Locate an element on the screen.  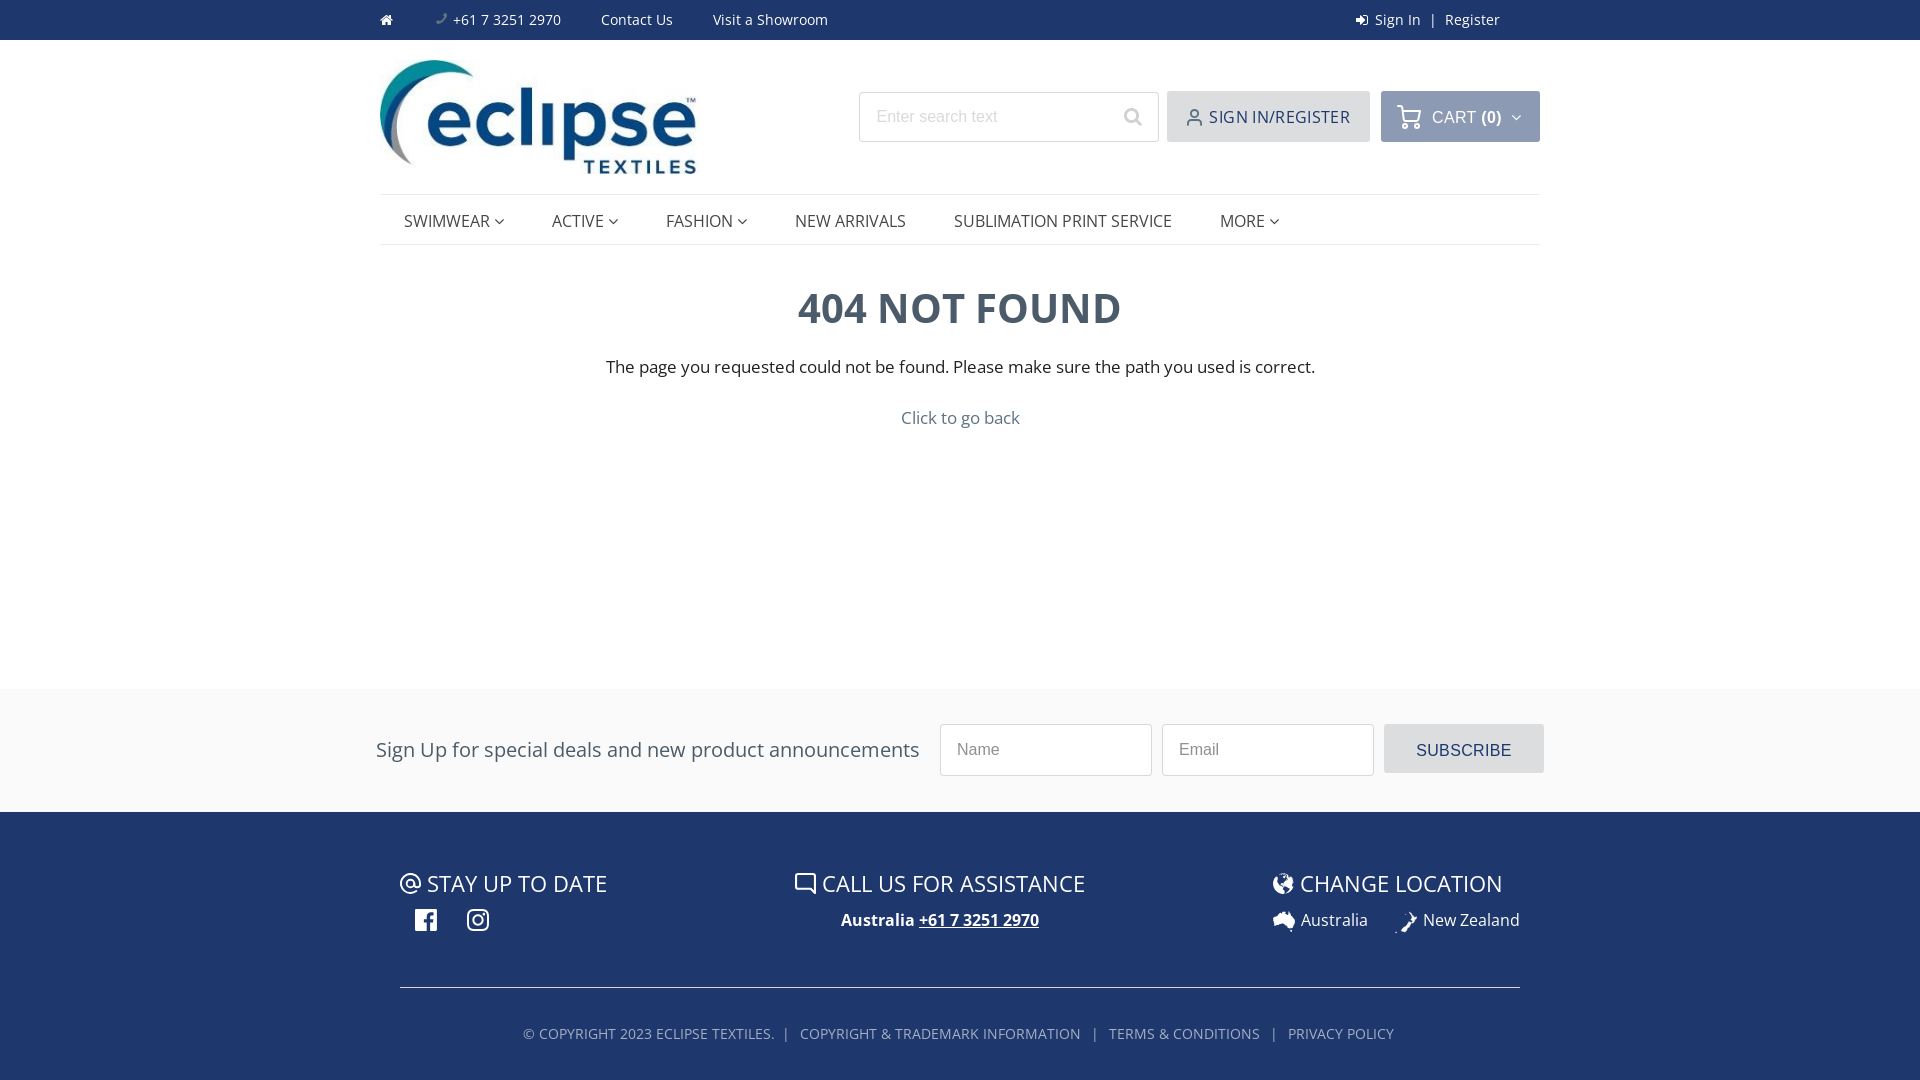
Subscribe is located at coordinates (1464, 748).